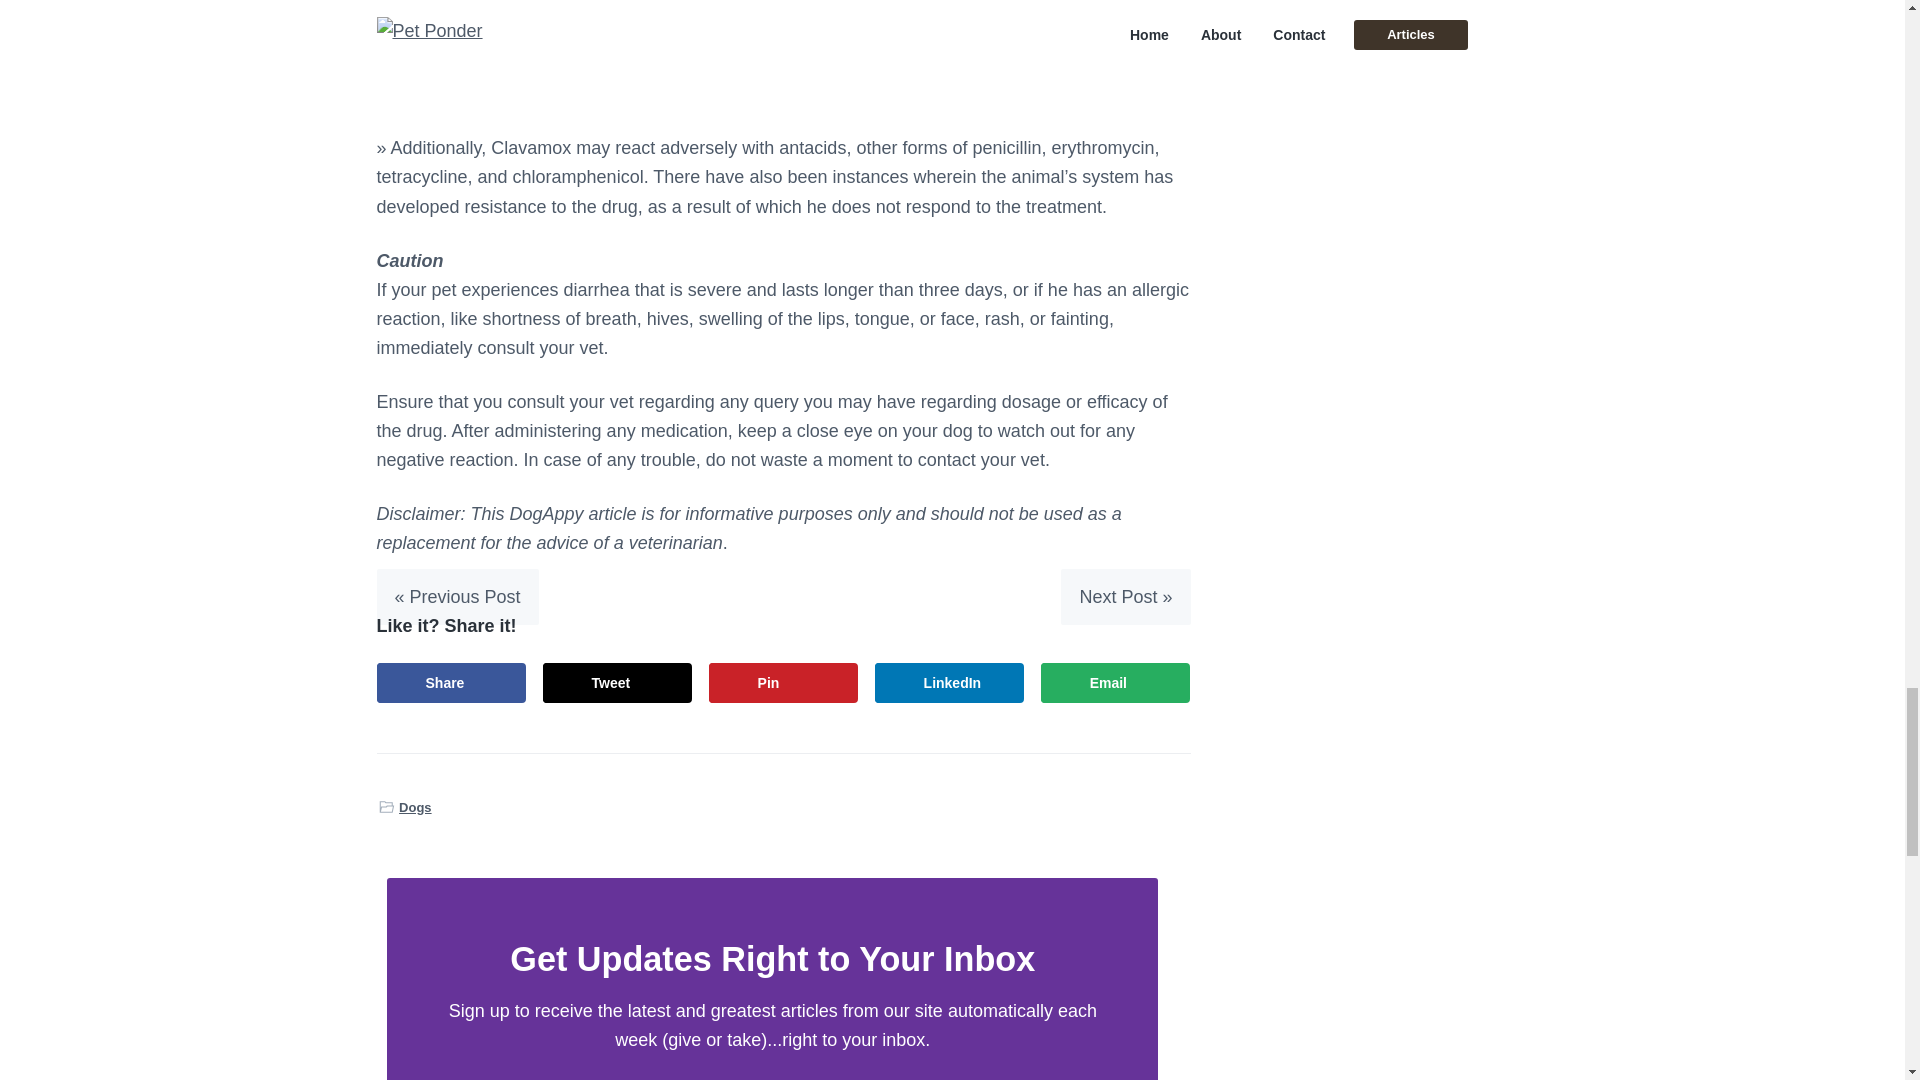 The image size is (1920, 1080). I want to click on Pin, so click(783, 683).